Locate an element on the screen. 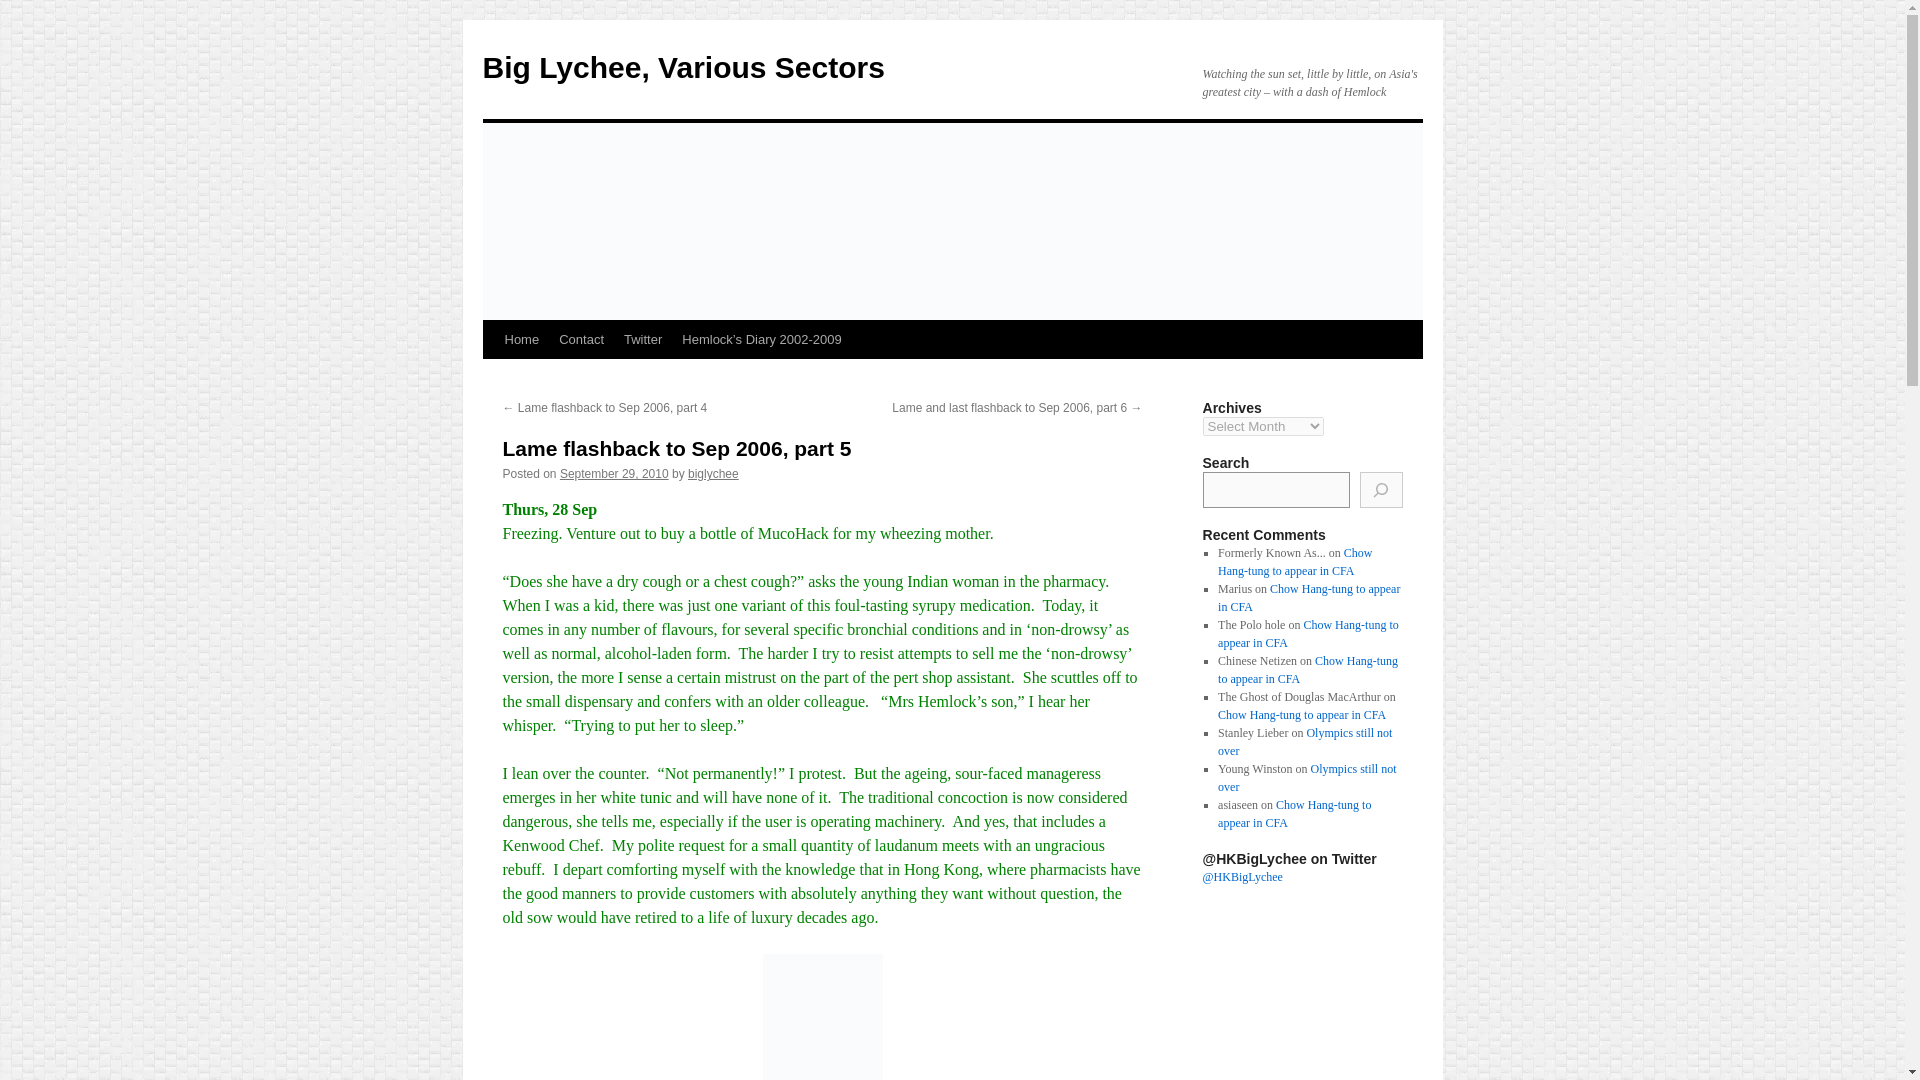 Image resolution: width=1920 pixels, height=1080 pixels. Big Lychee, Various Sectors is located at coordinates (682, 67).